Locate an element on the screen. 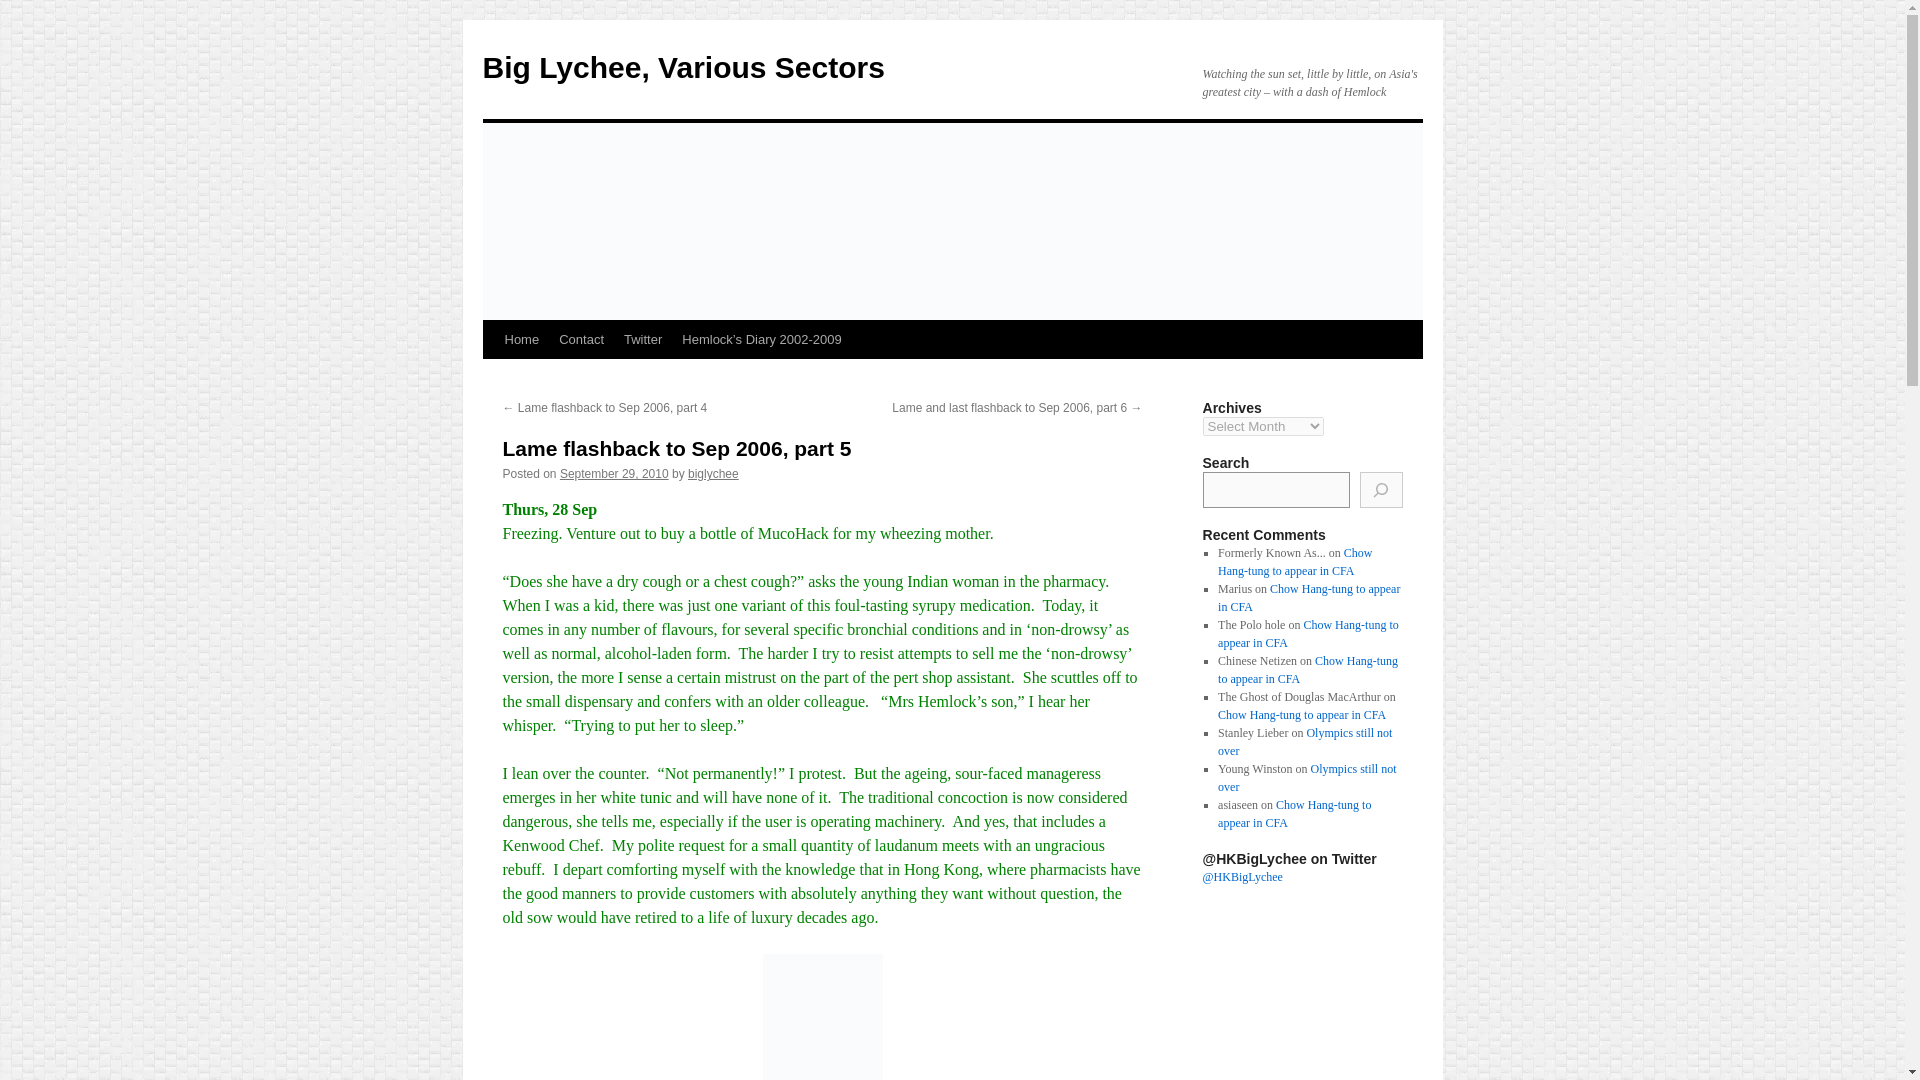 Image resolution: width=1920 pixels, height=1080 pixels. Big Lychee, Various Sectors is located at coordinates (682, 67).